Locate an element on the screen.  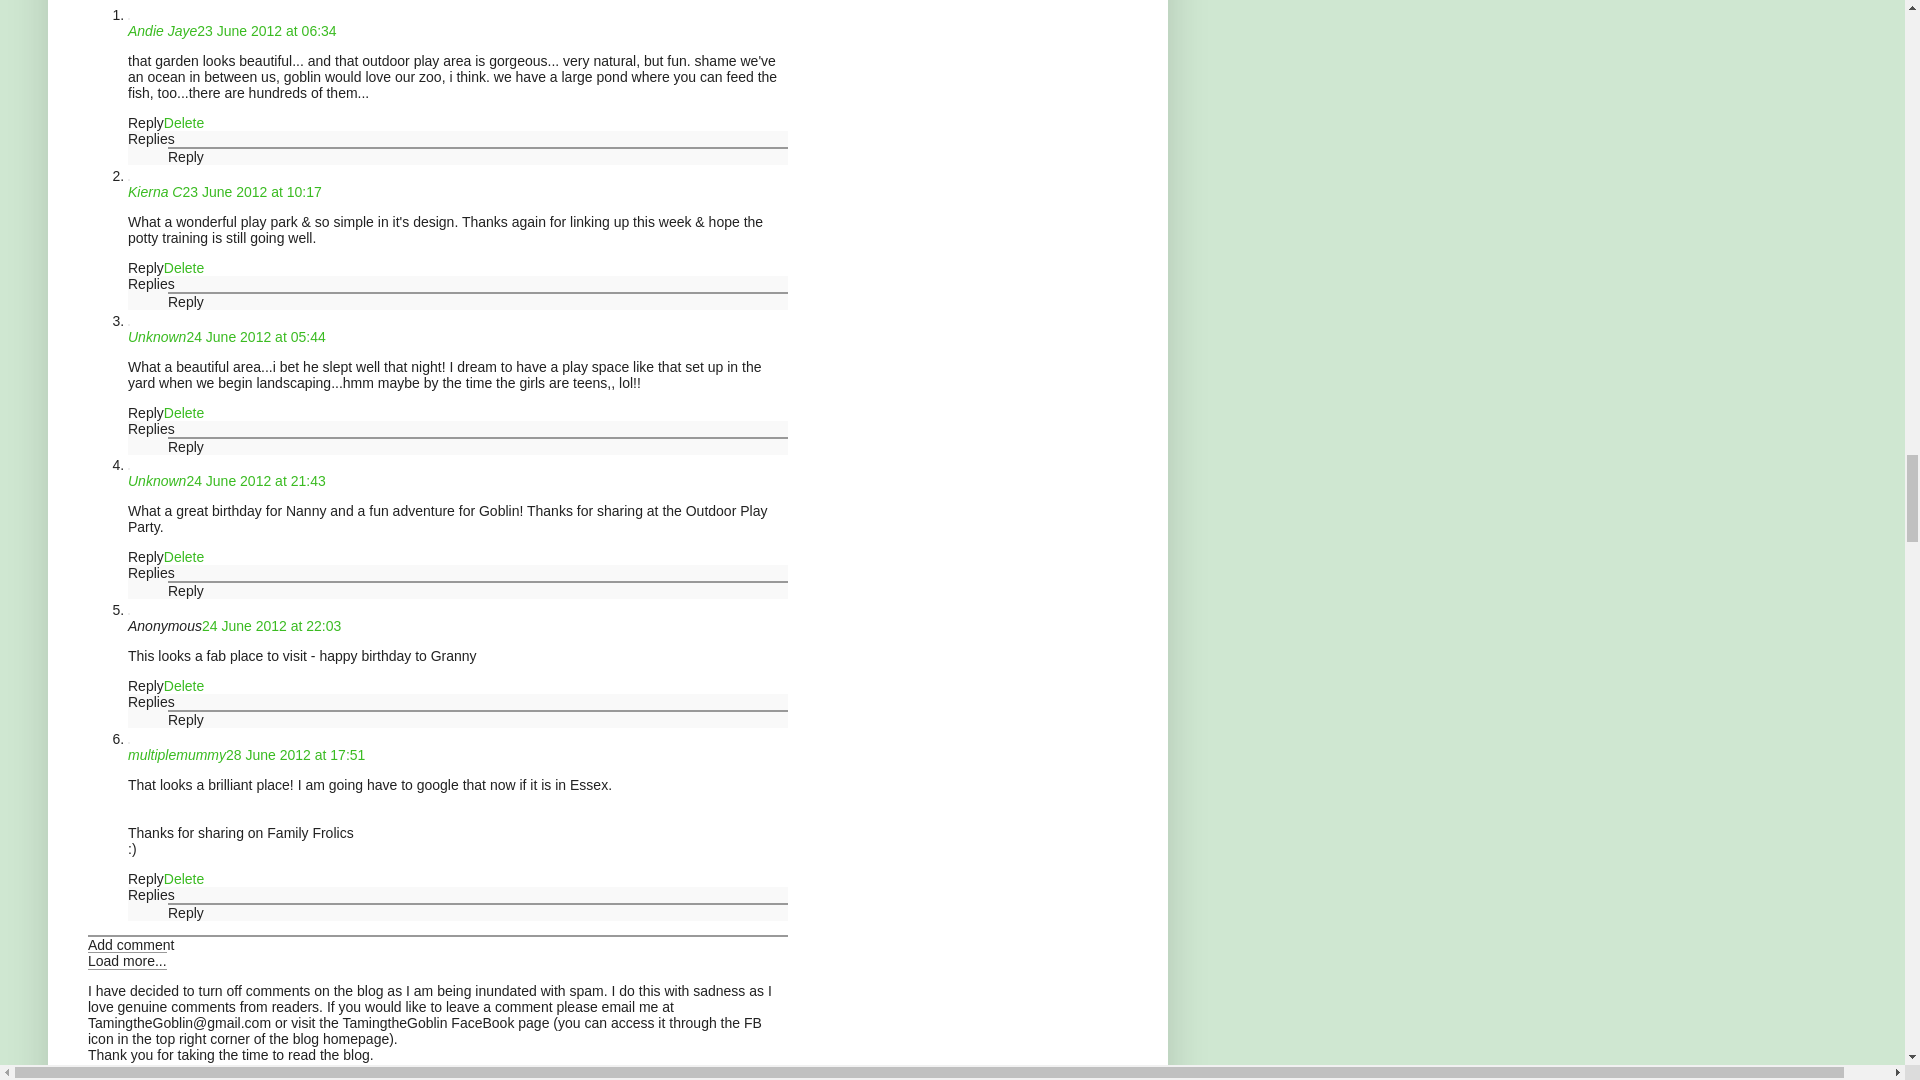
Reply is located at coordinates (186, 157).